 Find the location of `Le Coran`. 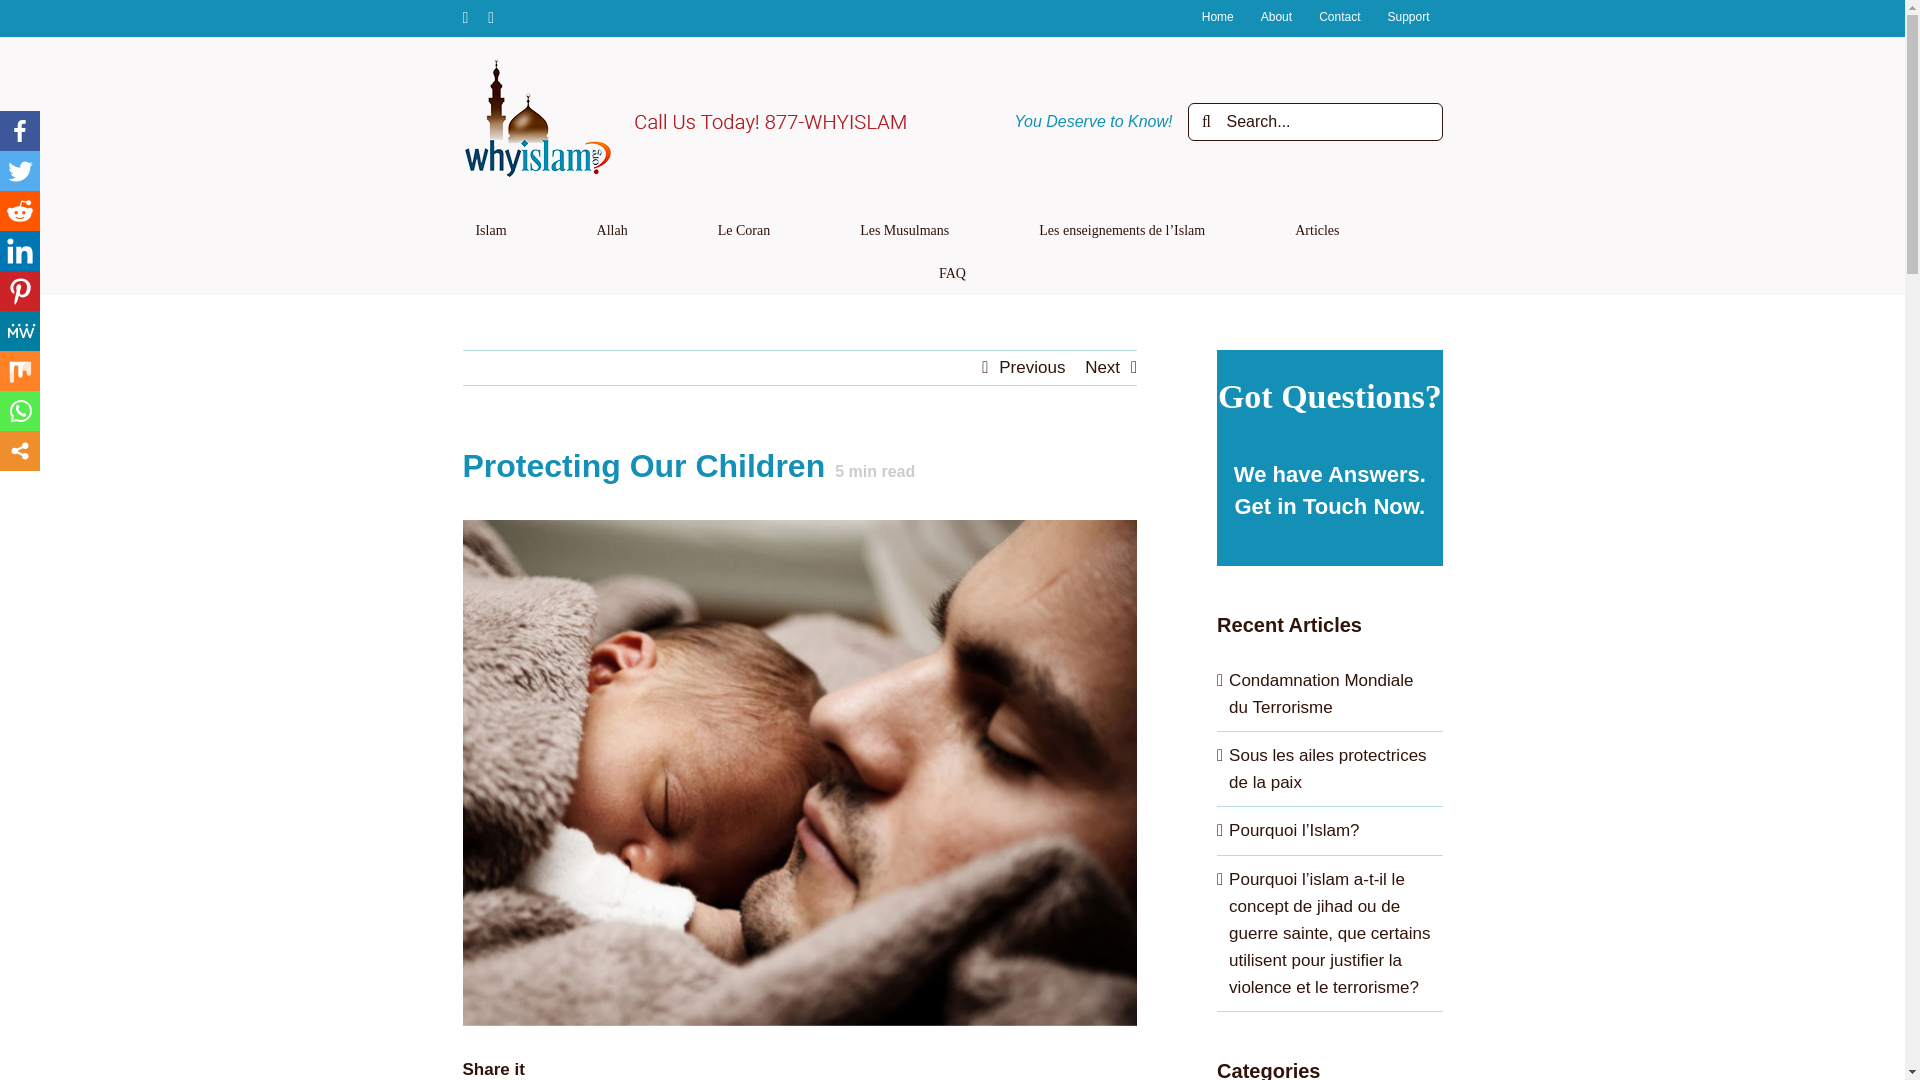

Le Coran is located at coordinates (744, 229).